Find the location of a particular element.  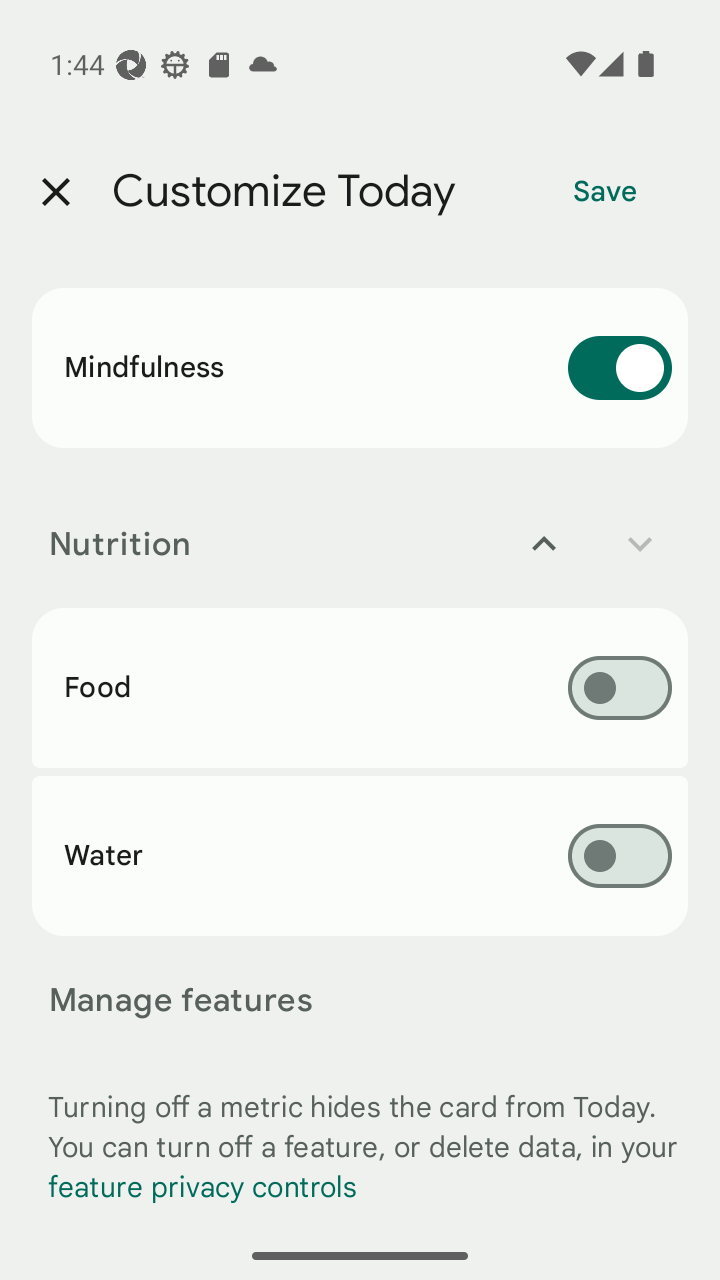

Save is located at coordinates (605, 192).